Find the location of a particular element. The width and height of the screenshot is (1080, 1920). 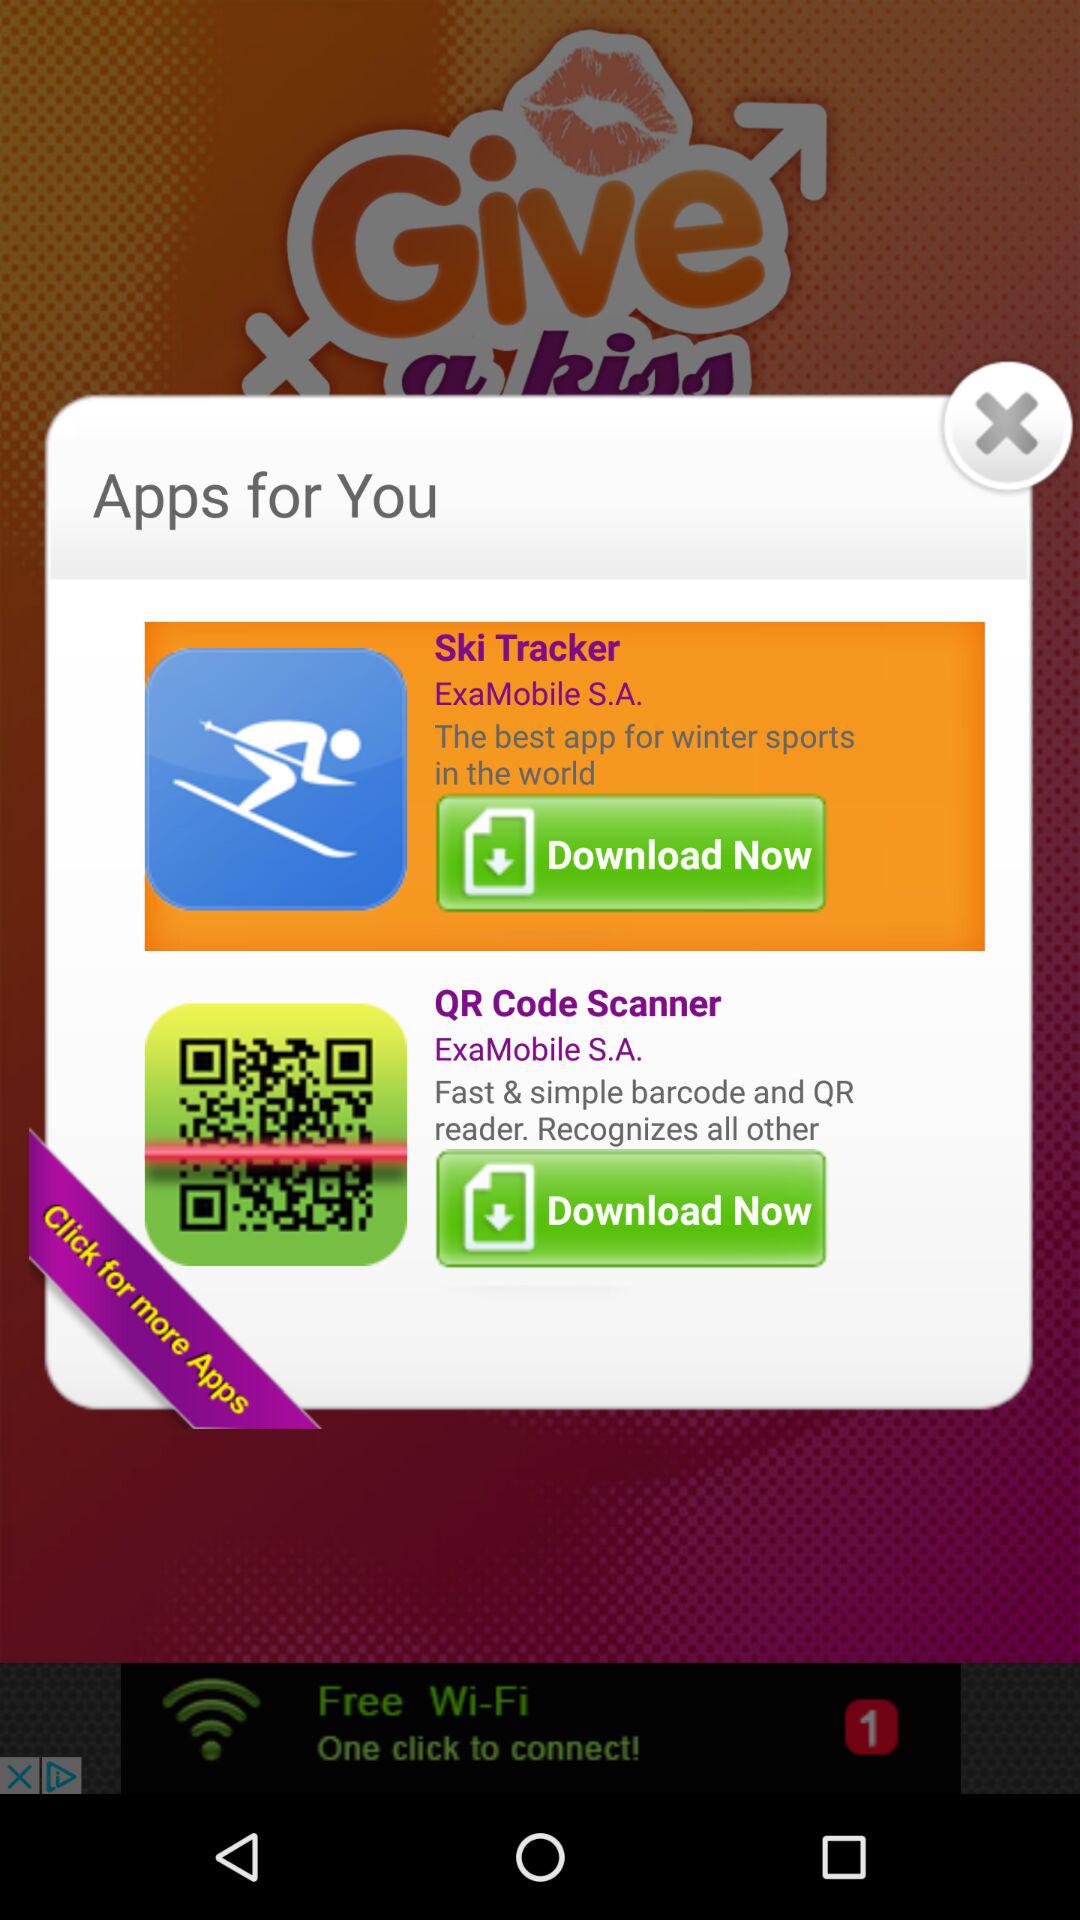

open item above download now icon is located at coordinates (649, 753).